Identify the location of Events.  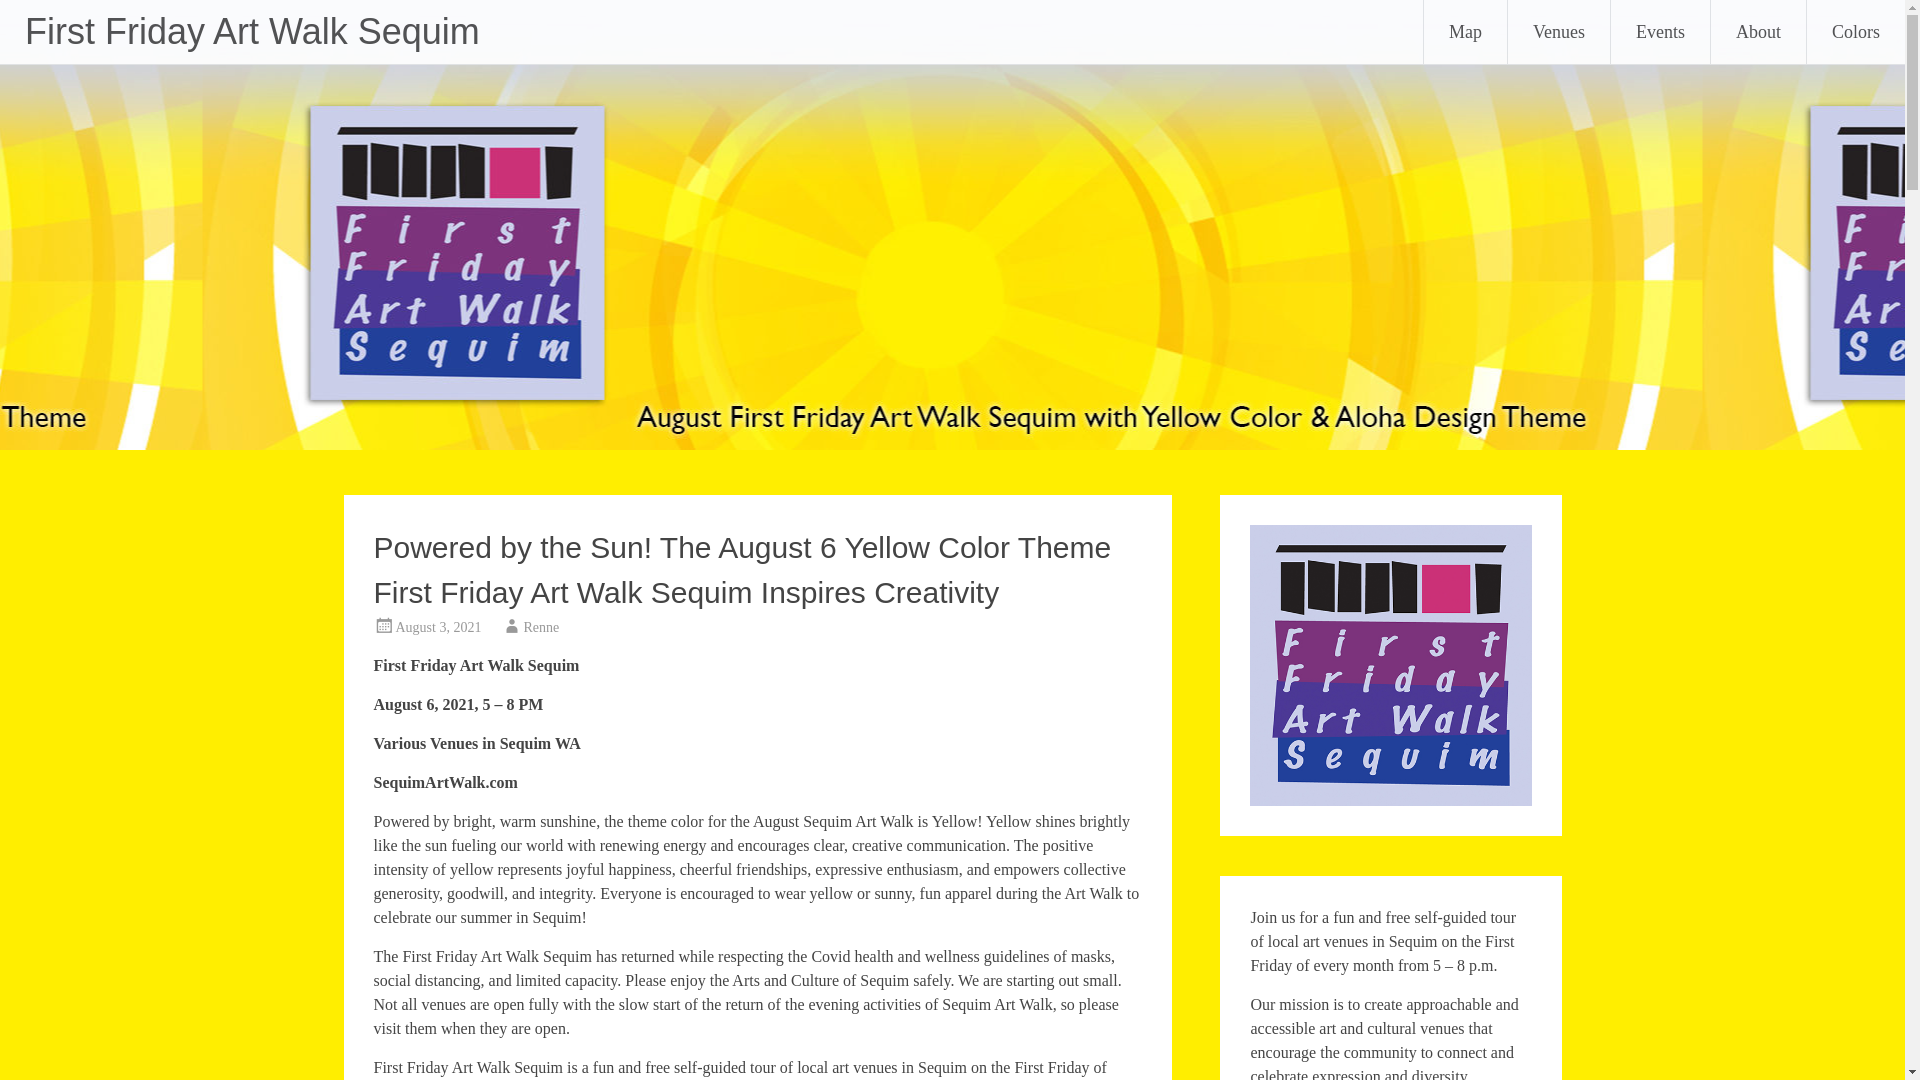
(1660, 32).